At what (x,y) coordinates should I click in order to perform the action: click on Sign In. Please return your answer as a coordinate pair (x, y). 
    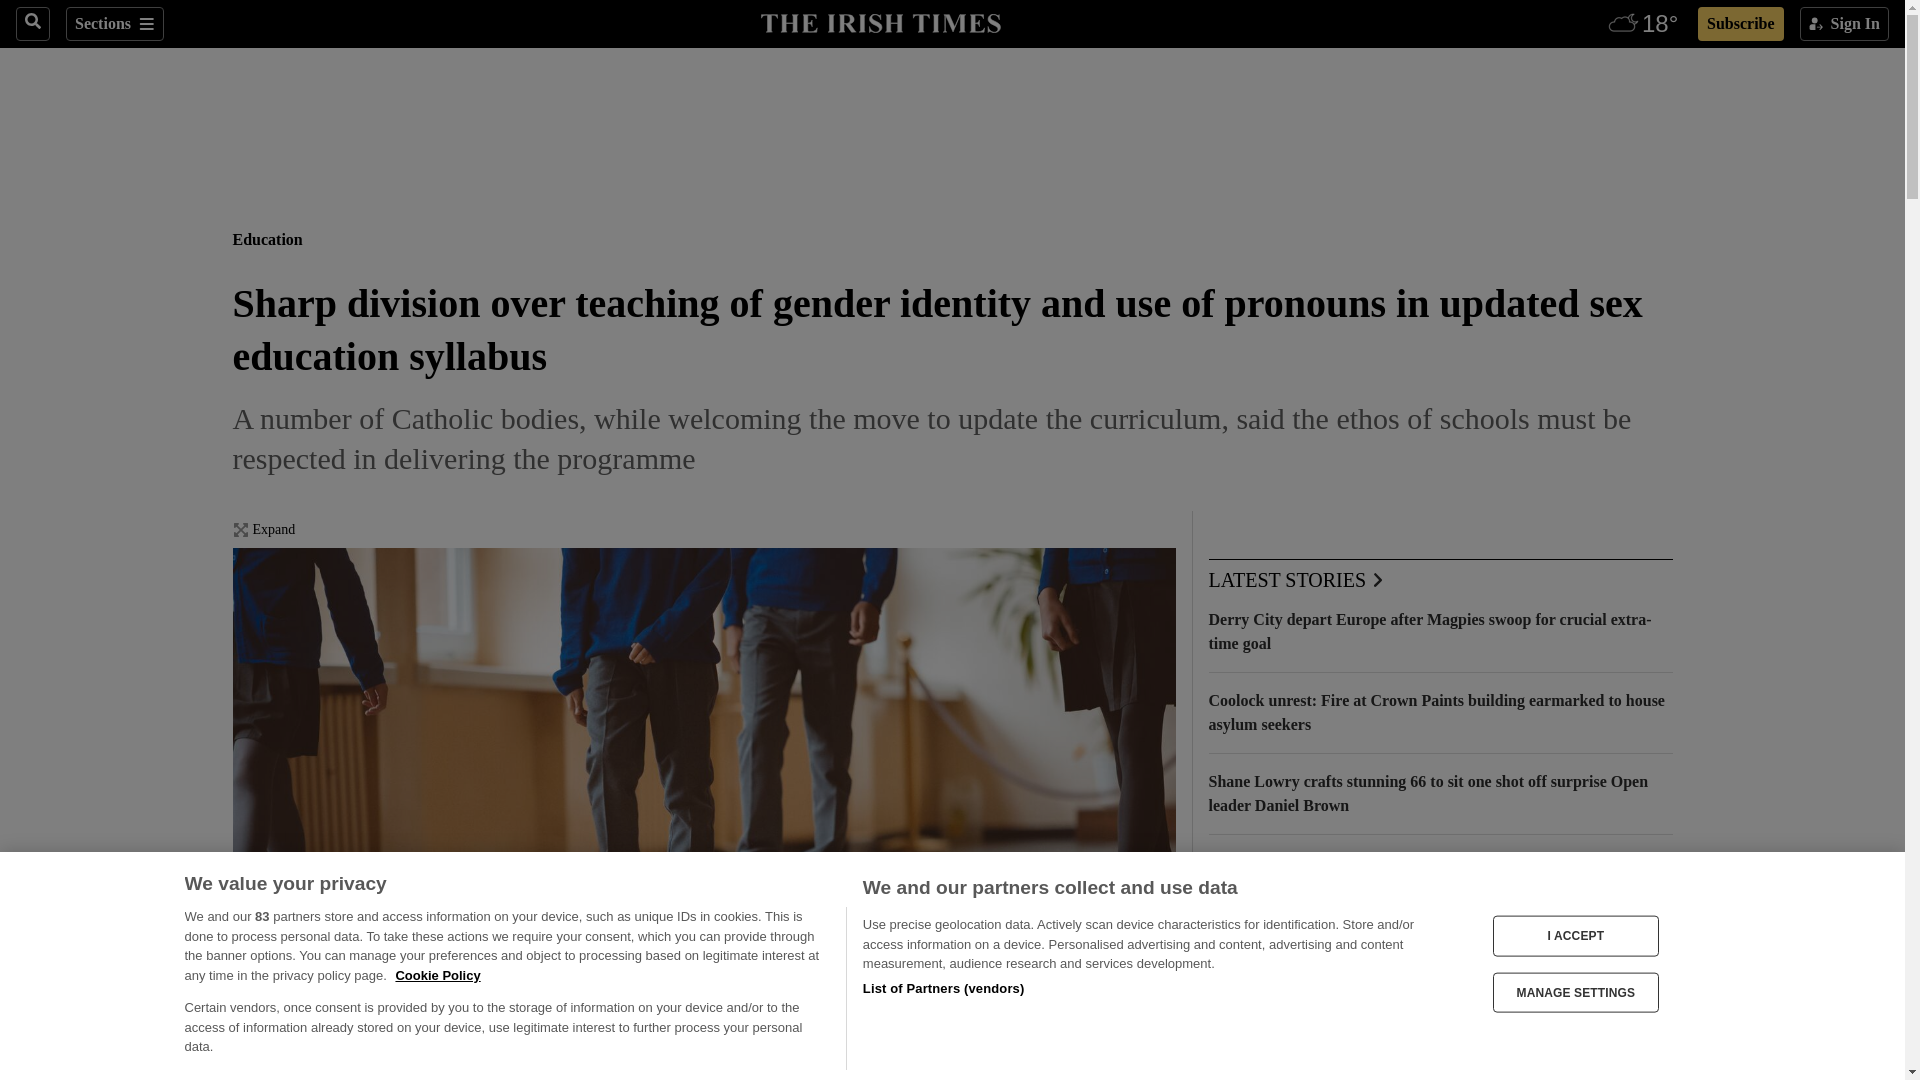
    Looking at the image, I should click on (1844, 24).